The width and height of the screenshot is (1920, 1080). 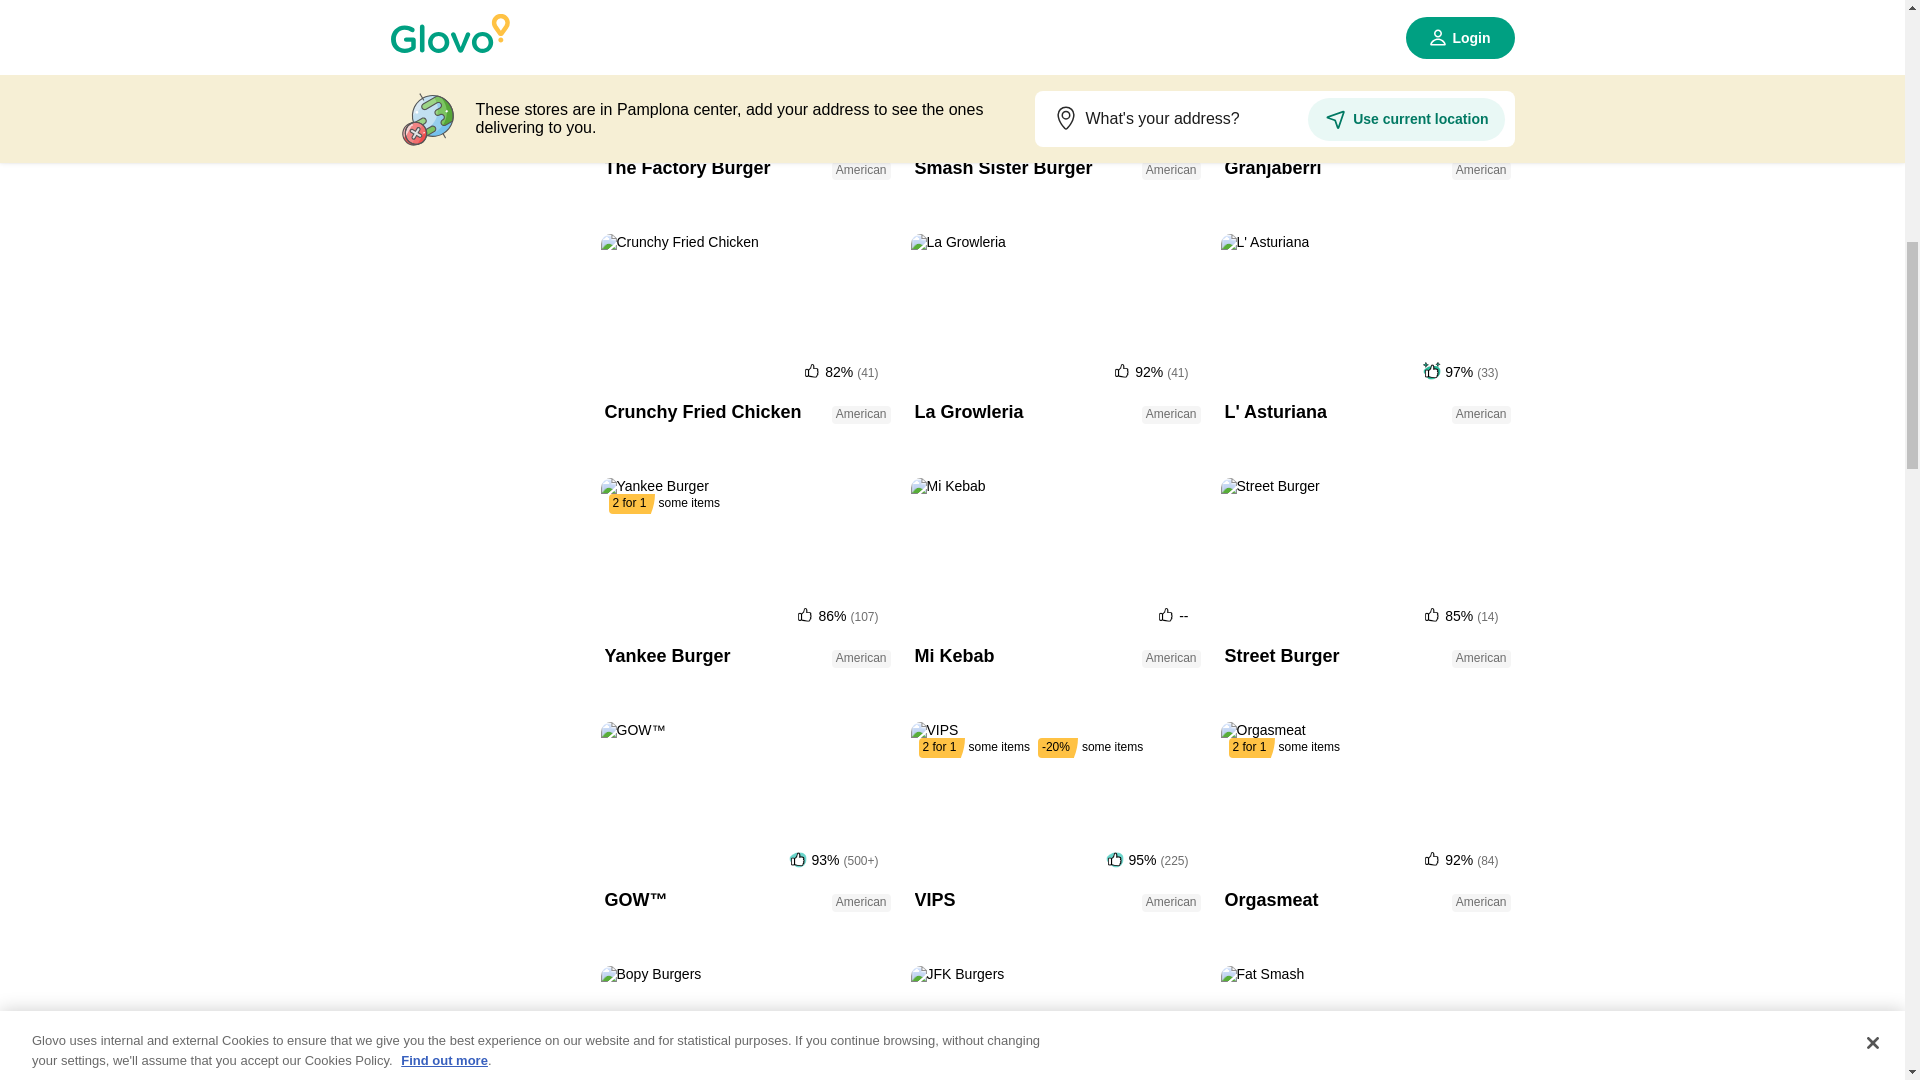 What do you see at coordinates (486, 2) in the screenshot?
I see `Homemade food` at bounding box center [486, 2].